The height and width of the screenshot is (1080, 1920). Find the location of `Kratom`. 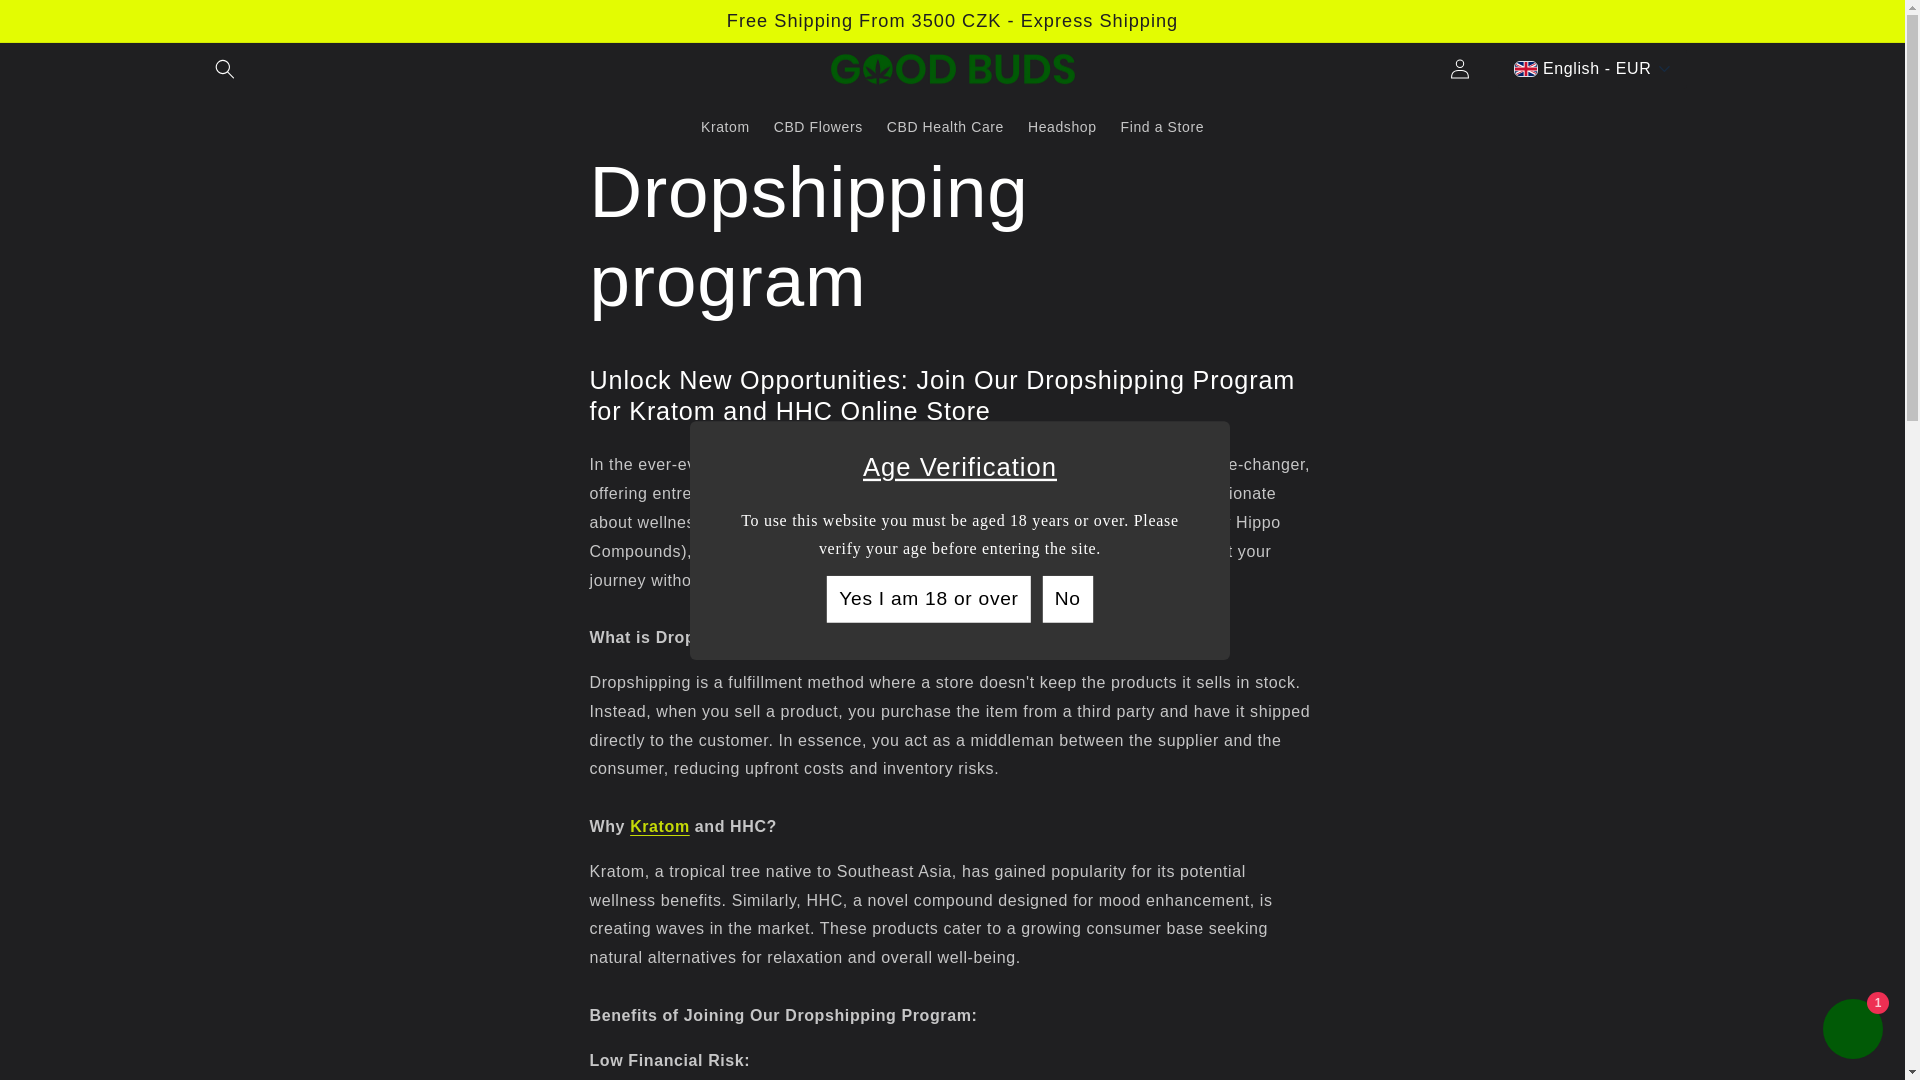

Kratom is located at coordinates (726, 126).